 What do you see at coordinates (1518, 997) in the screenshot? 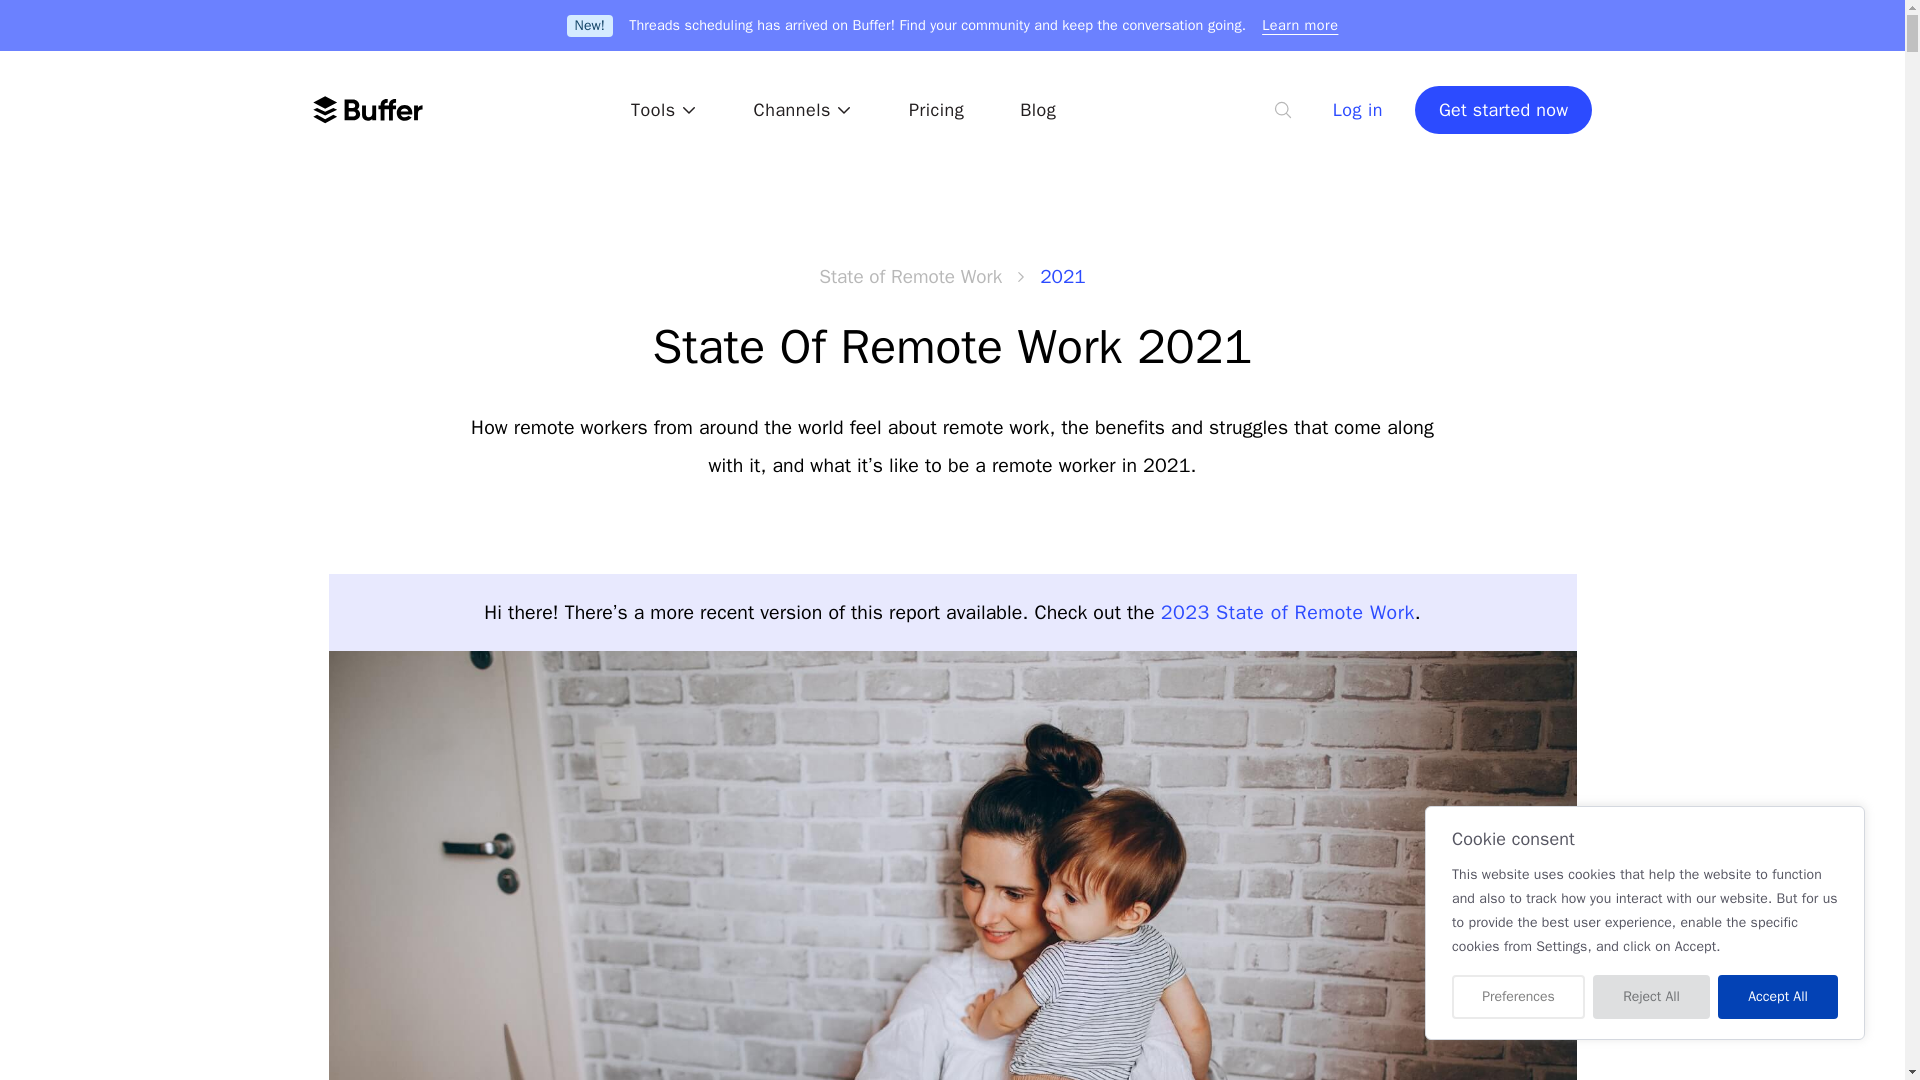
I see `Preferences` at bounding box center [1518, 997].